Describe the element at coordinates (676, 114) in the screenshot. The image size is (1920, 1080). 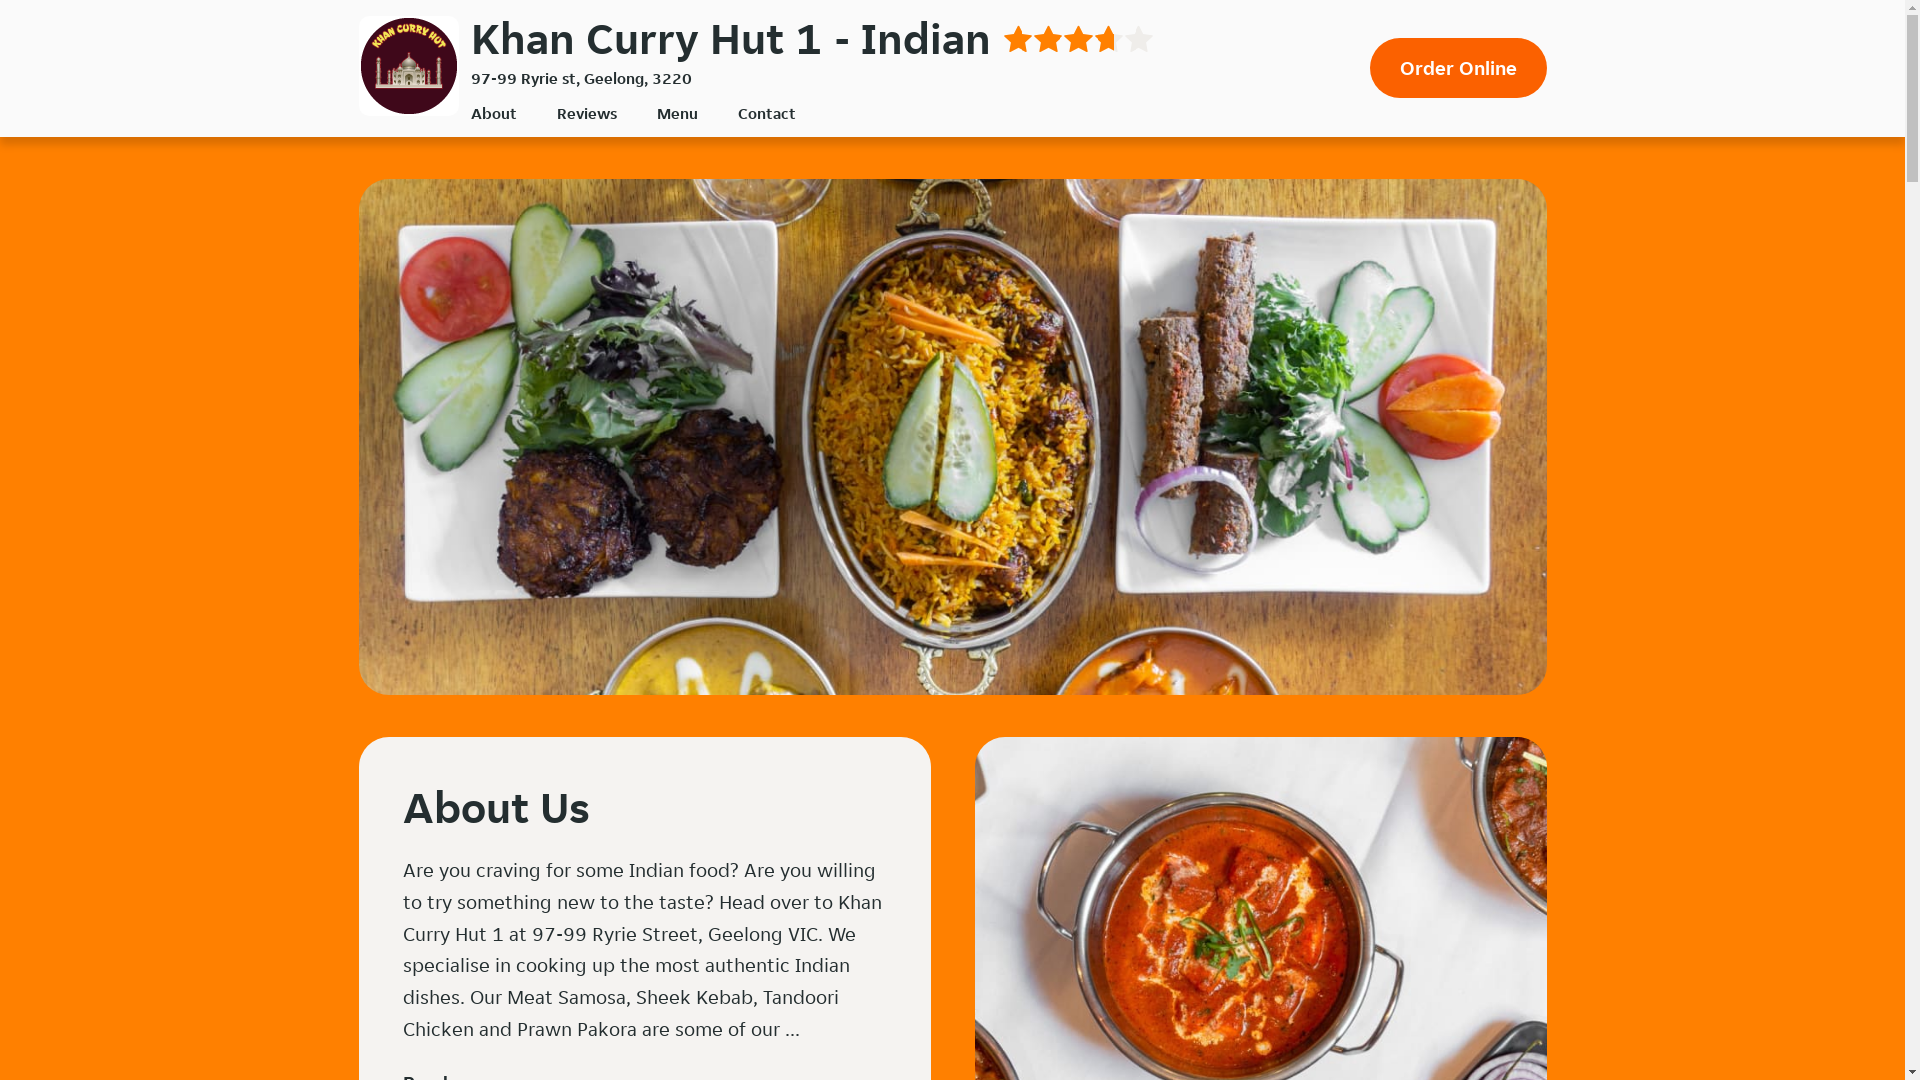
I see `Menu` at that location.